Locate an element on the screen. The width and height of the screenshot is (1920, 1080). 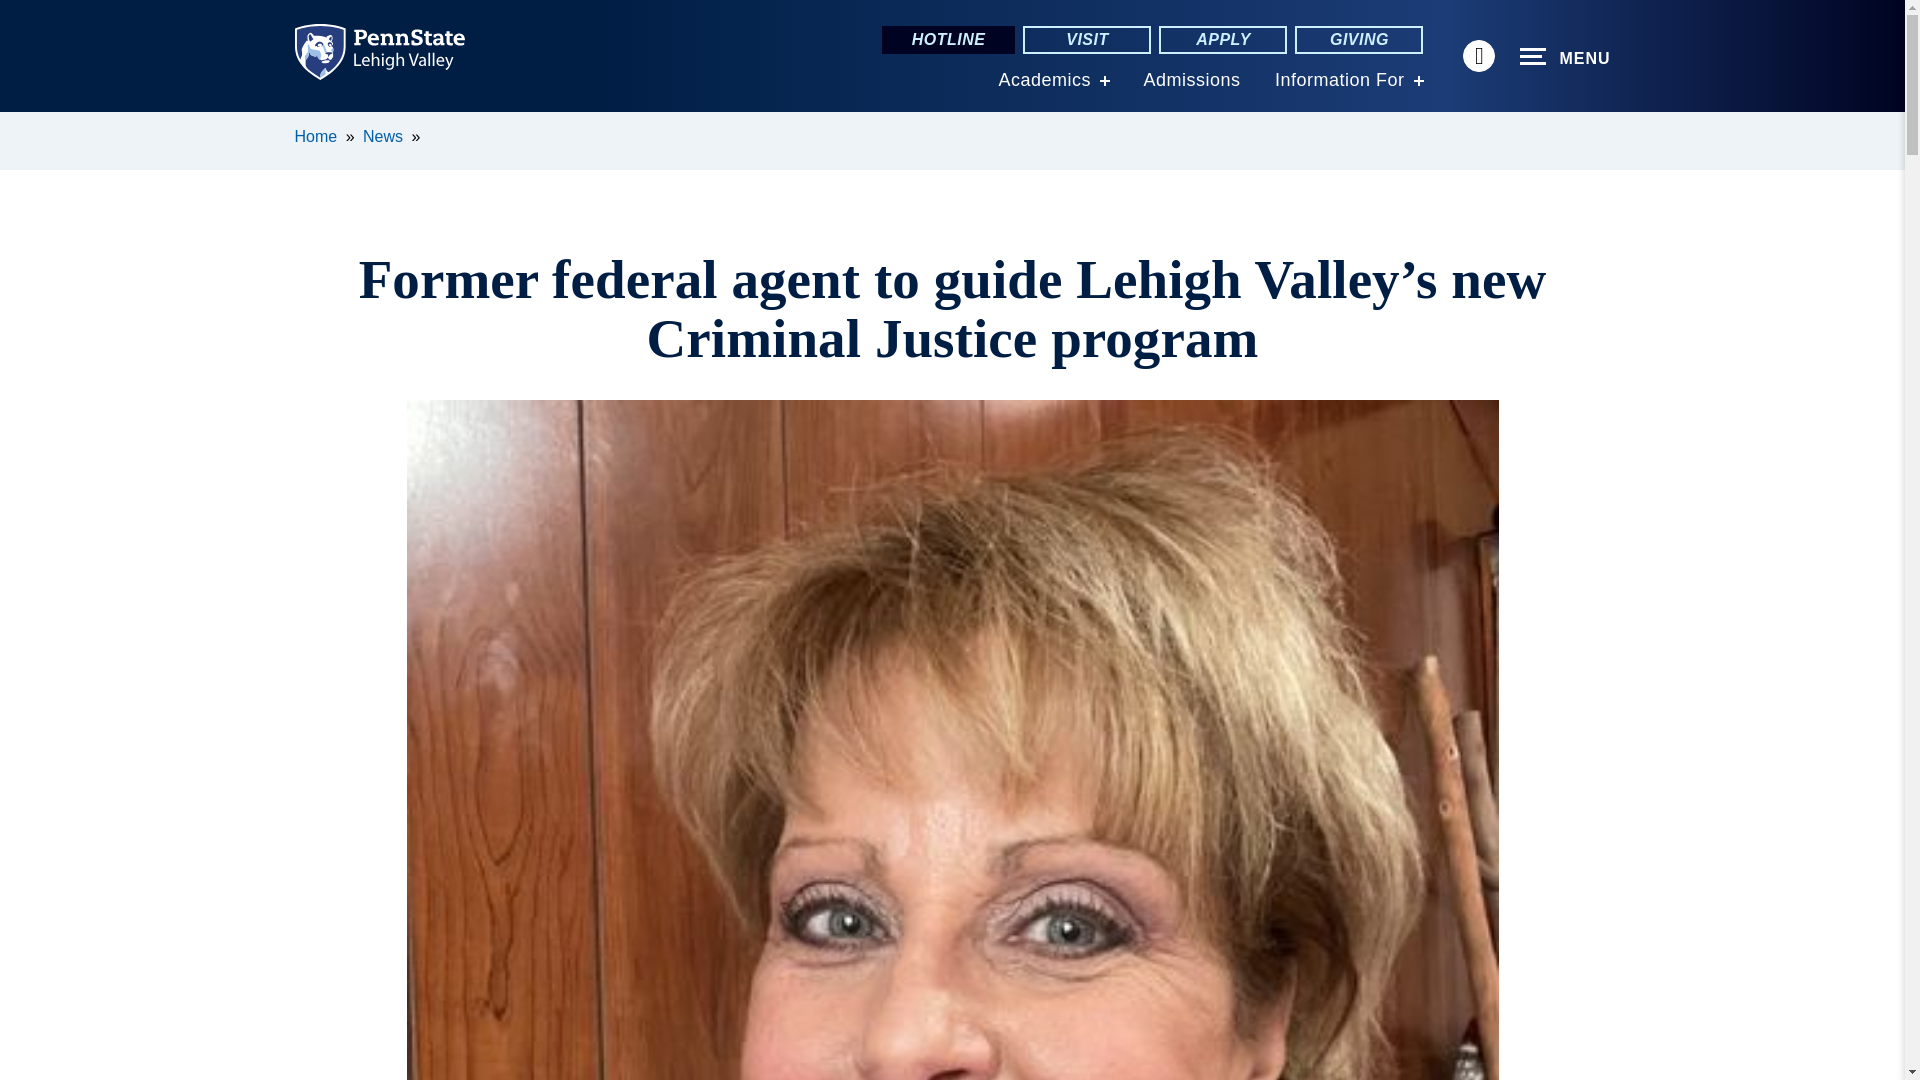
SKIP TO MAIN CONTENT is located at coordinates (26, 126).